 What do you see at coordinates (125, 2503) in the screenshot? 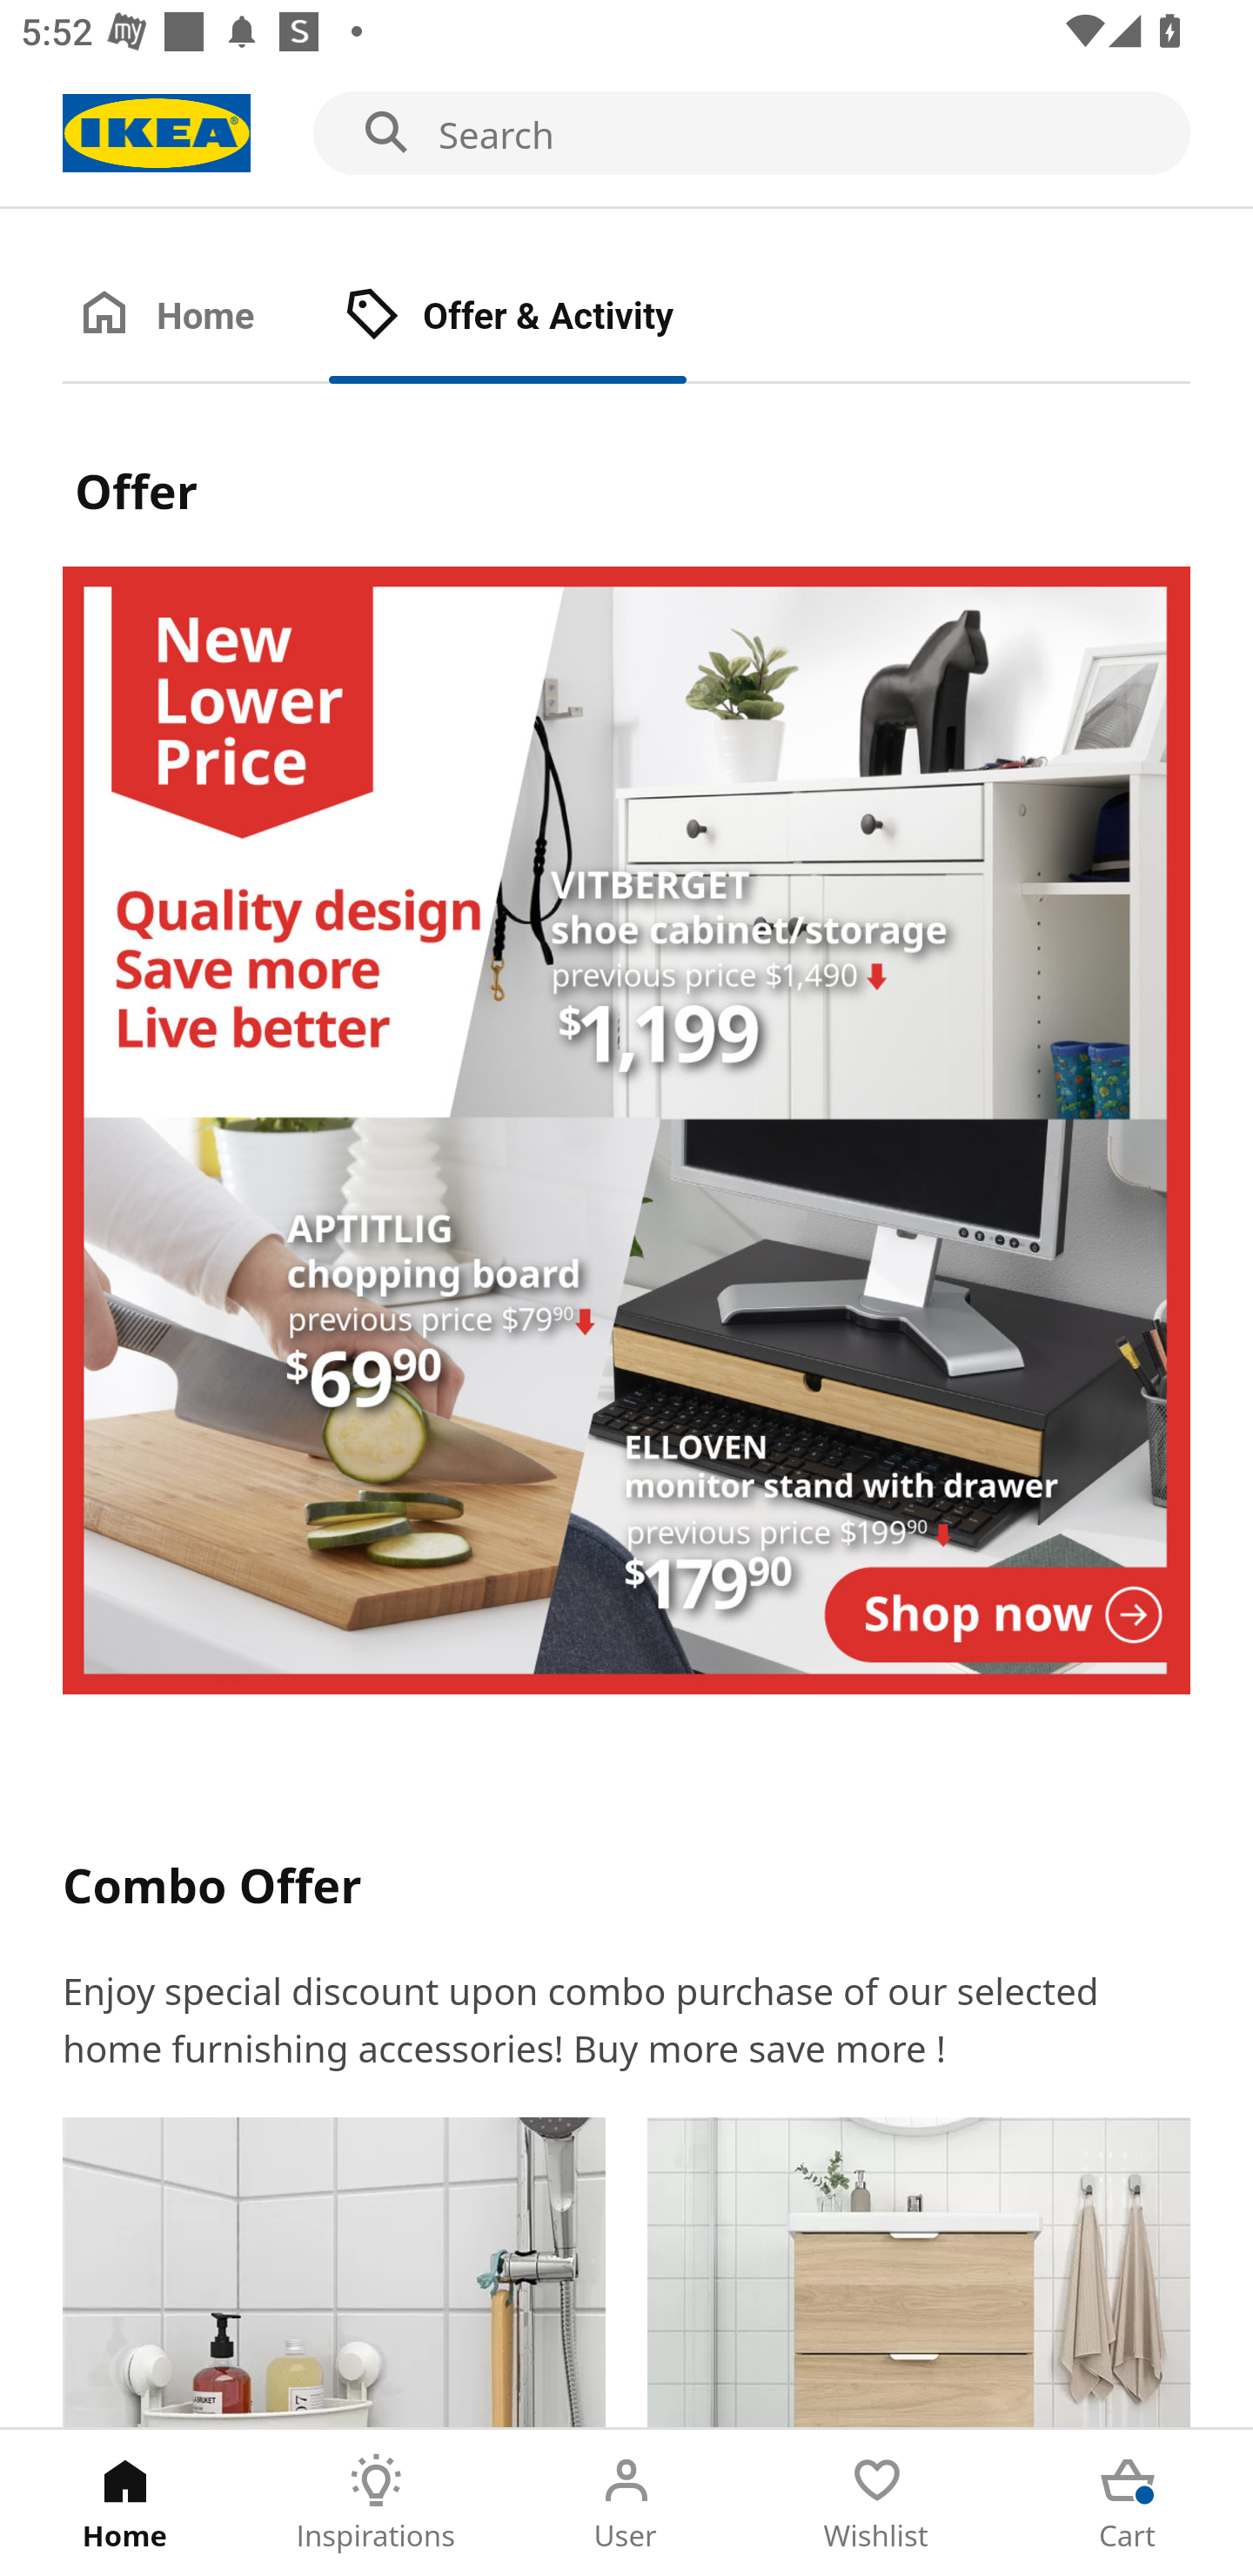
I see `Home
Tab 1 of 5` at bounding box center [125, 2503].